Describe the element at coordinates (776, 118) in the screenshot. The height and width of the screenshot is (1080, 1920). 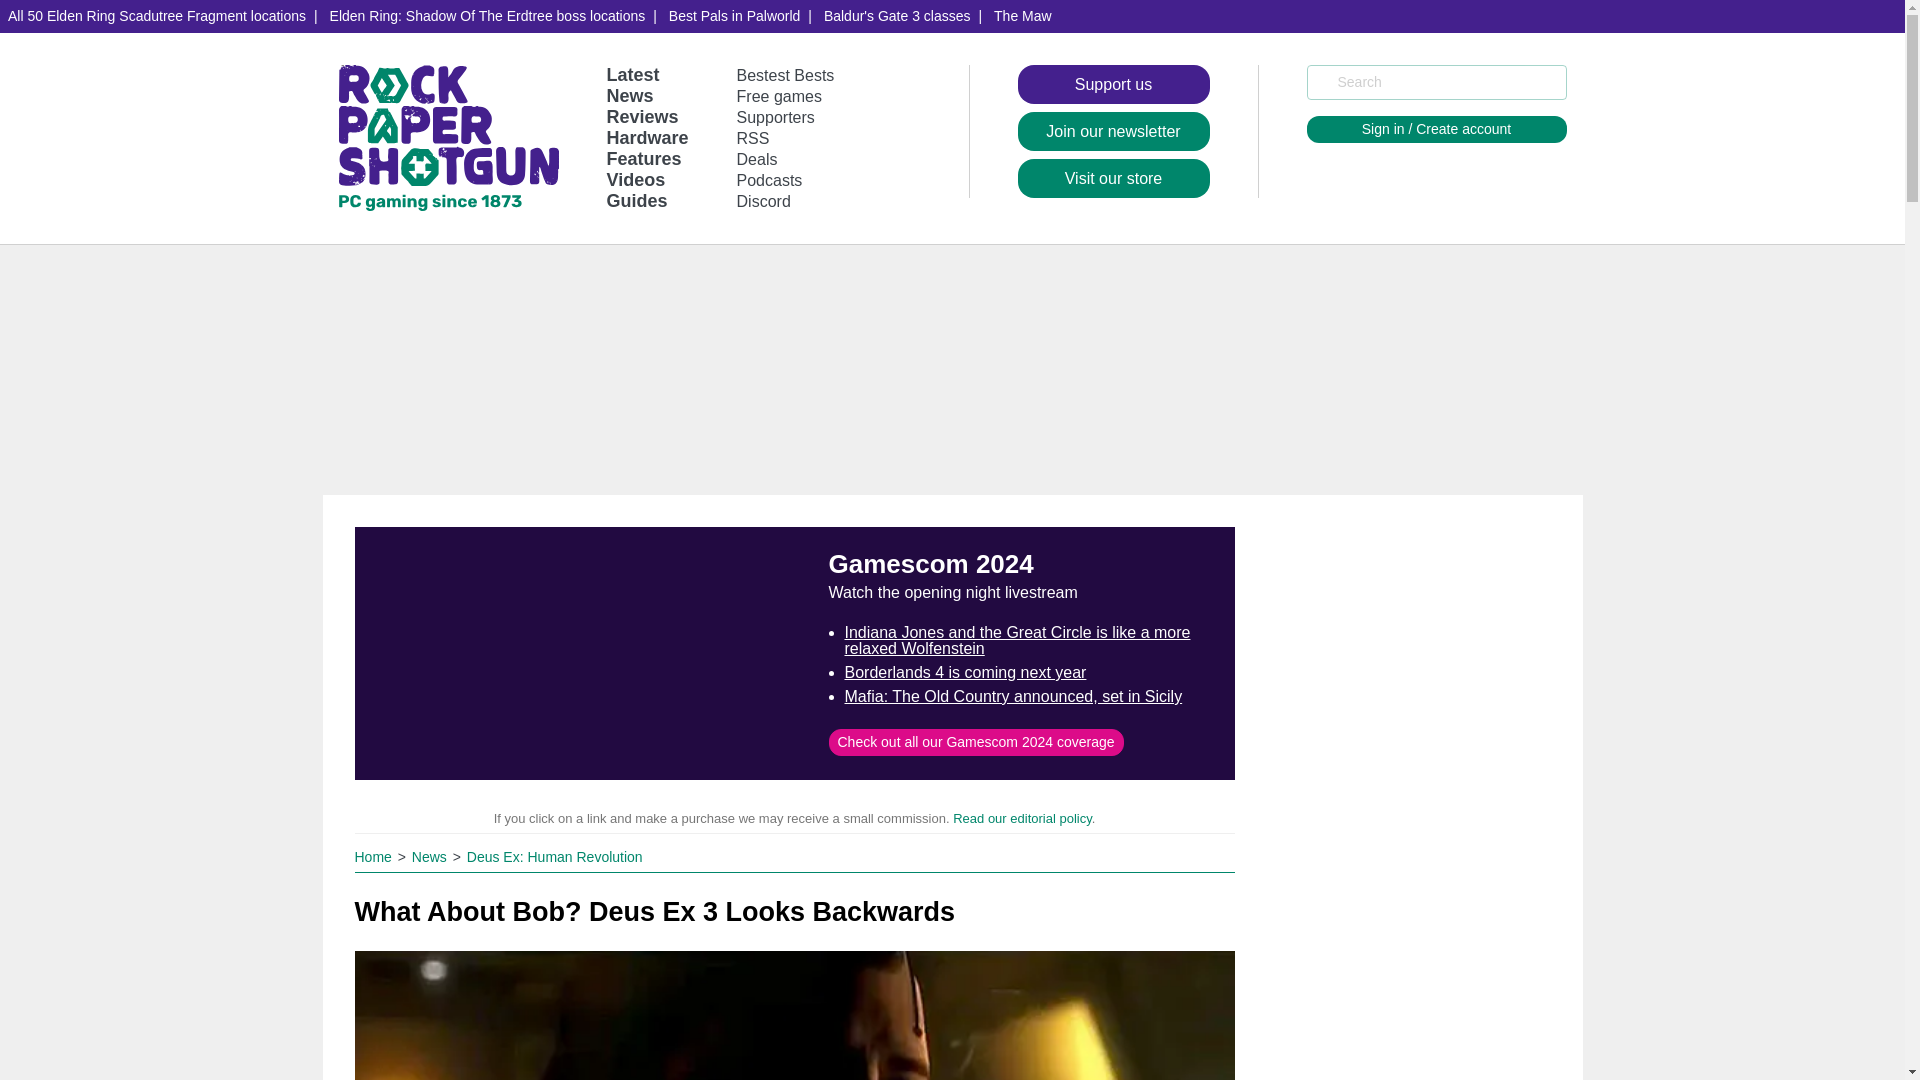
I see `Supporters` at that location.